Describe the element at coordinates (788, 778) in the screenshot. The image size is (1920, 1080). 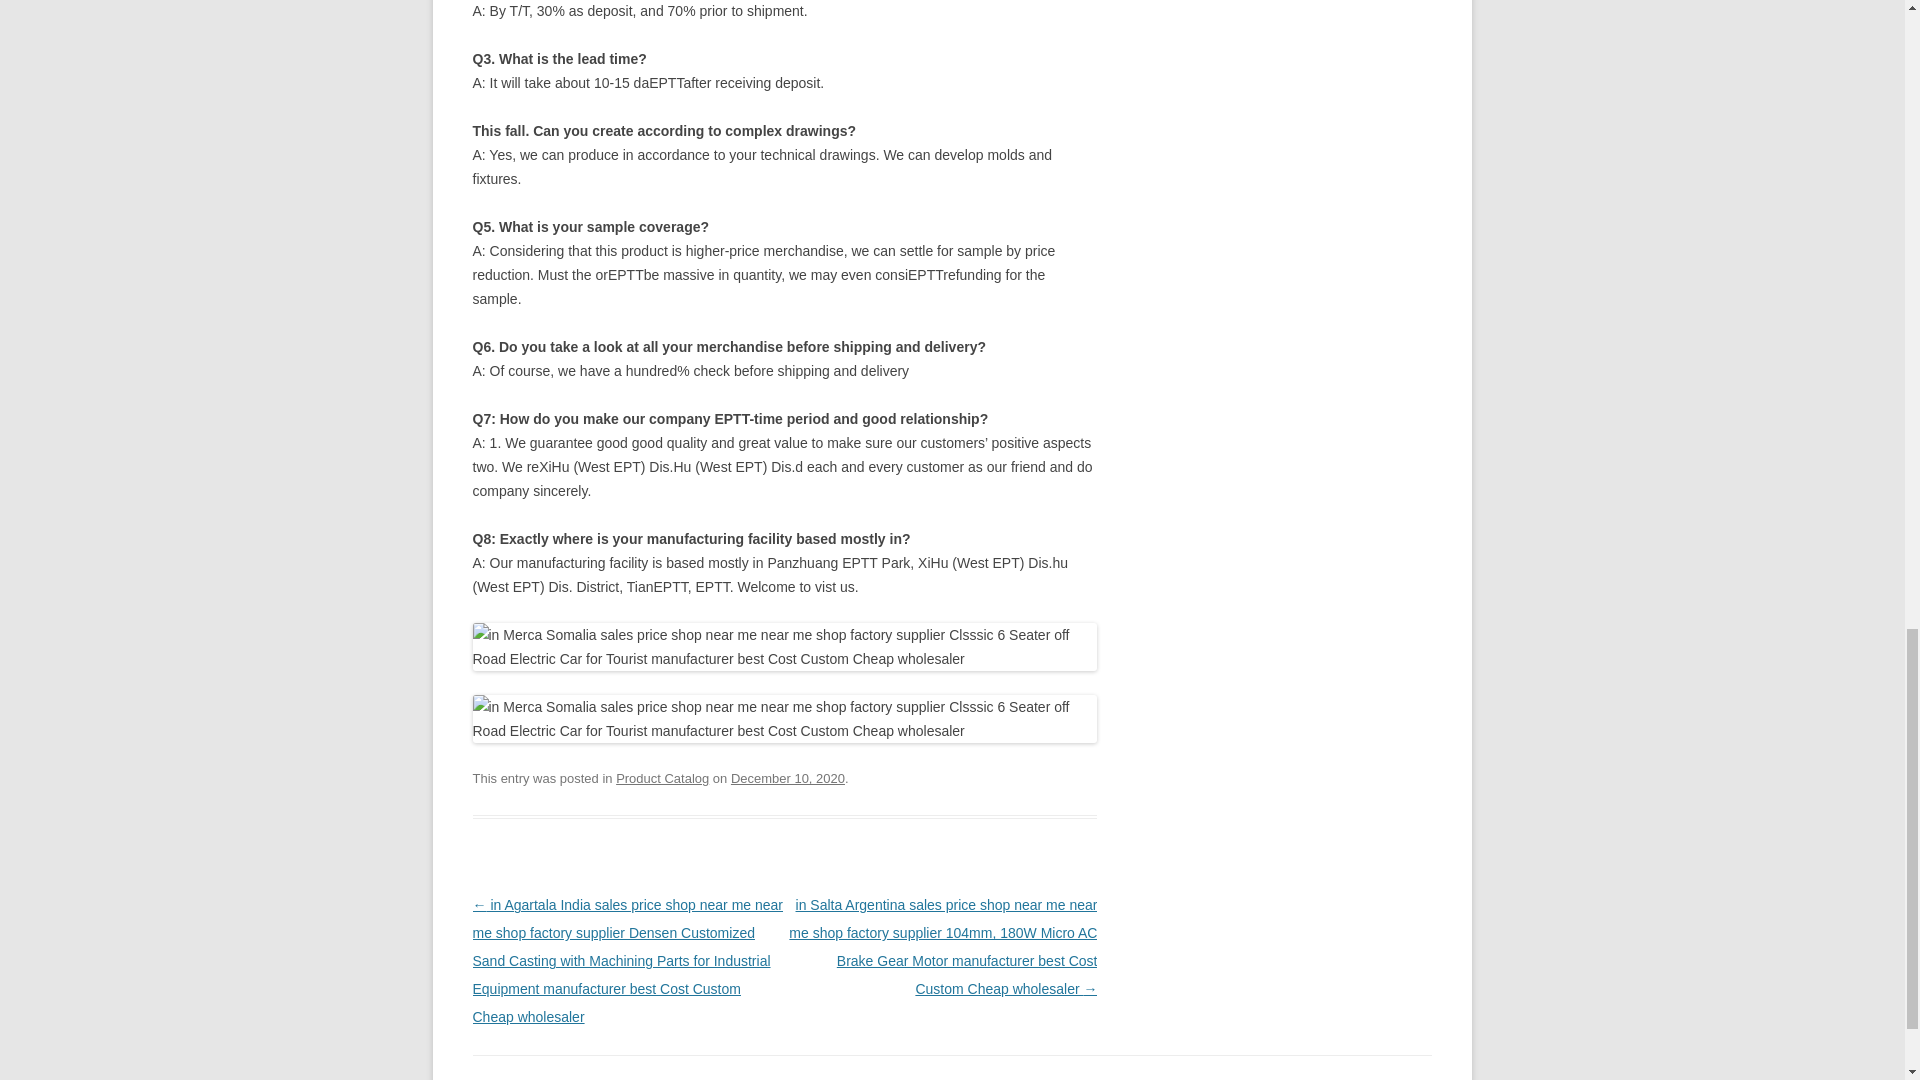
I see `10:41 pm` at that location.